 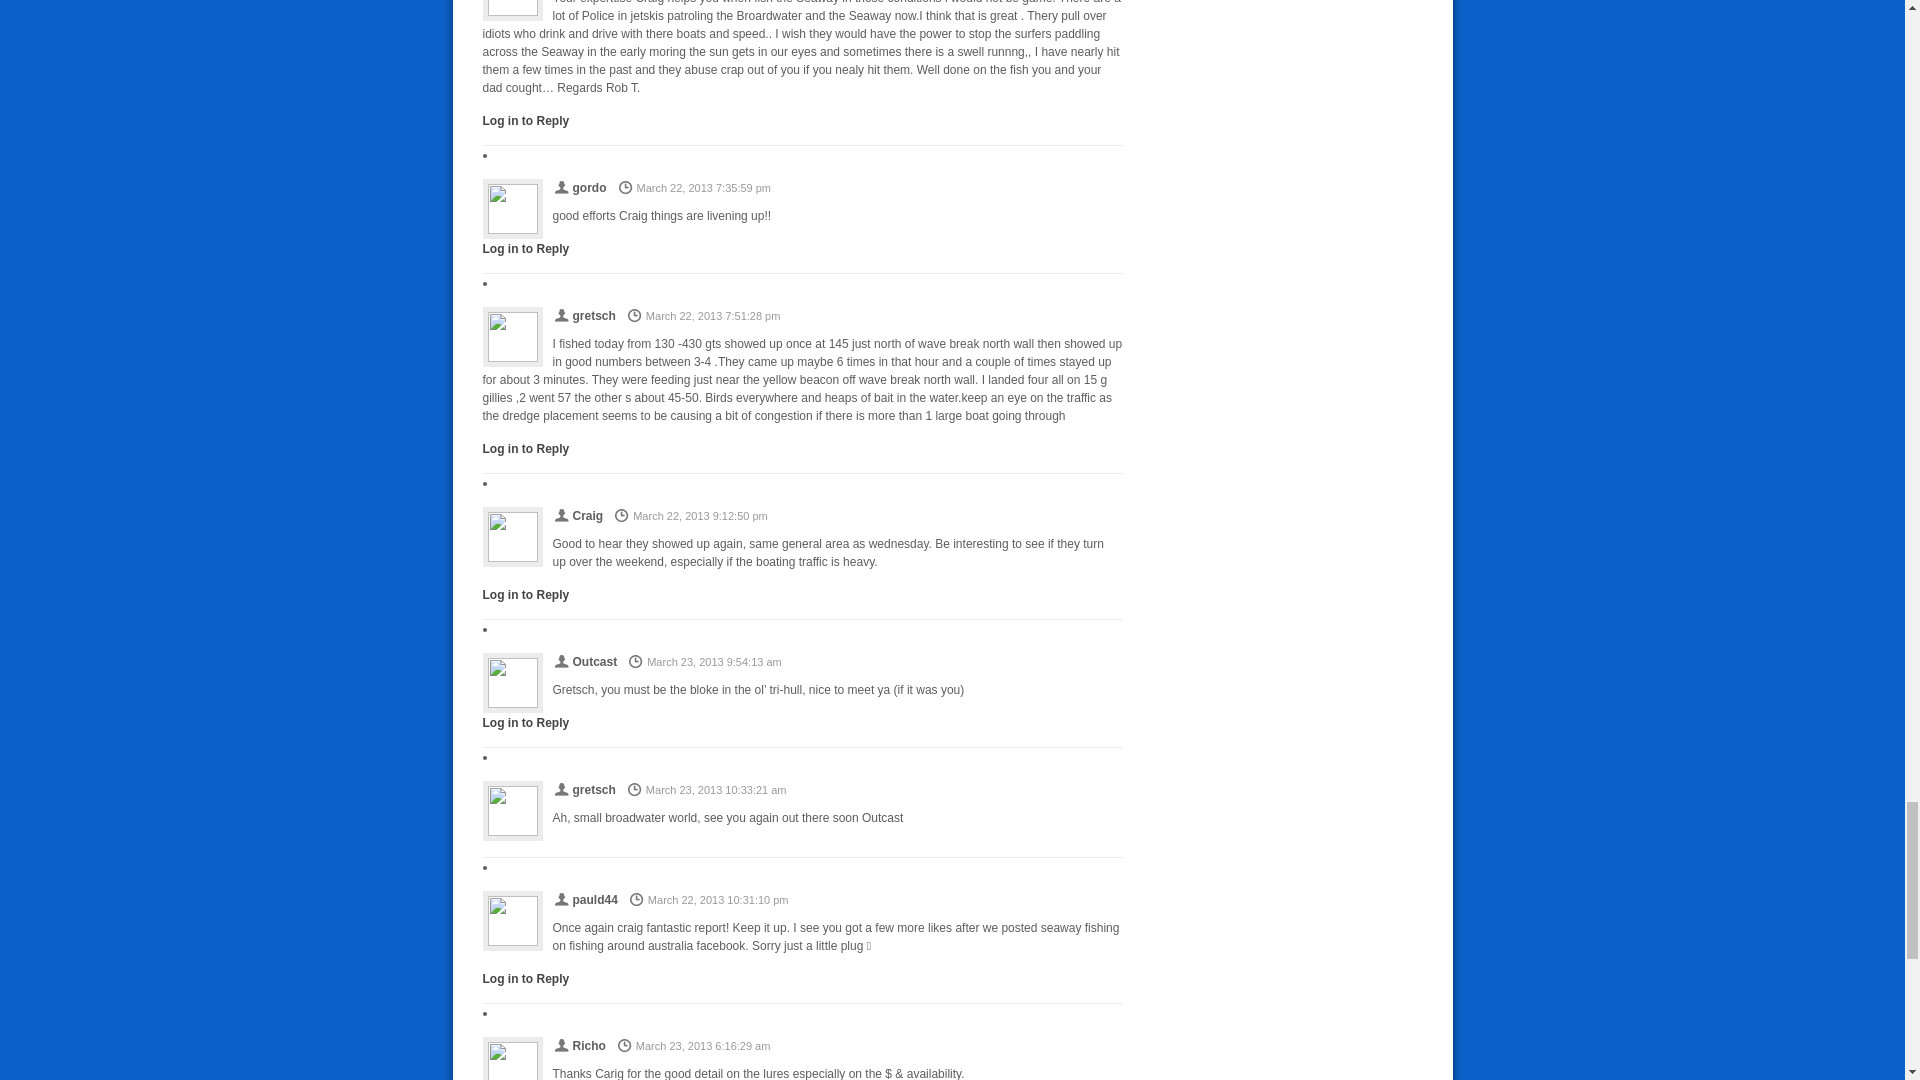 What do you see at coordinates (524, 121) in the screenshot?
I see `Log in to Reply` at bounding box center [524, 121].